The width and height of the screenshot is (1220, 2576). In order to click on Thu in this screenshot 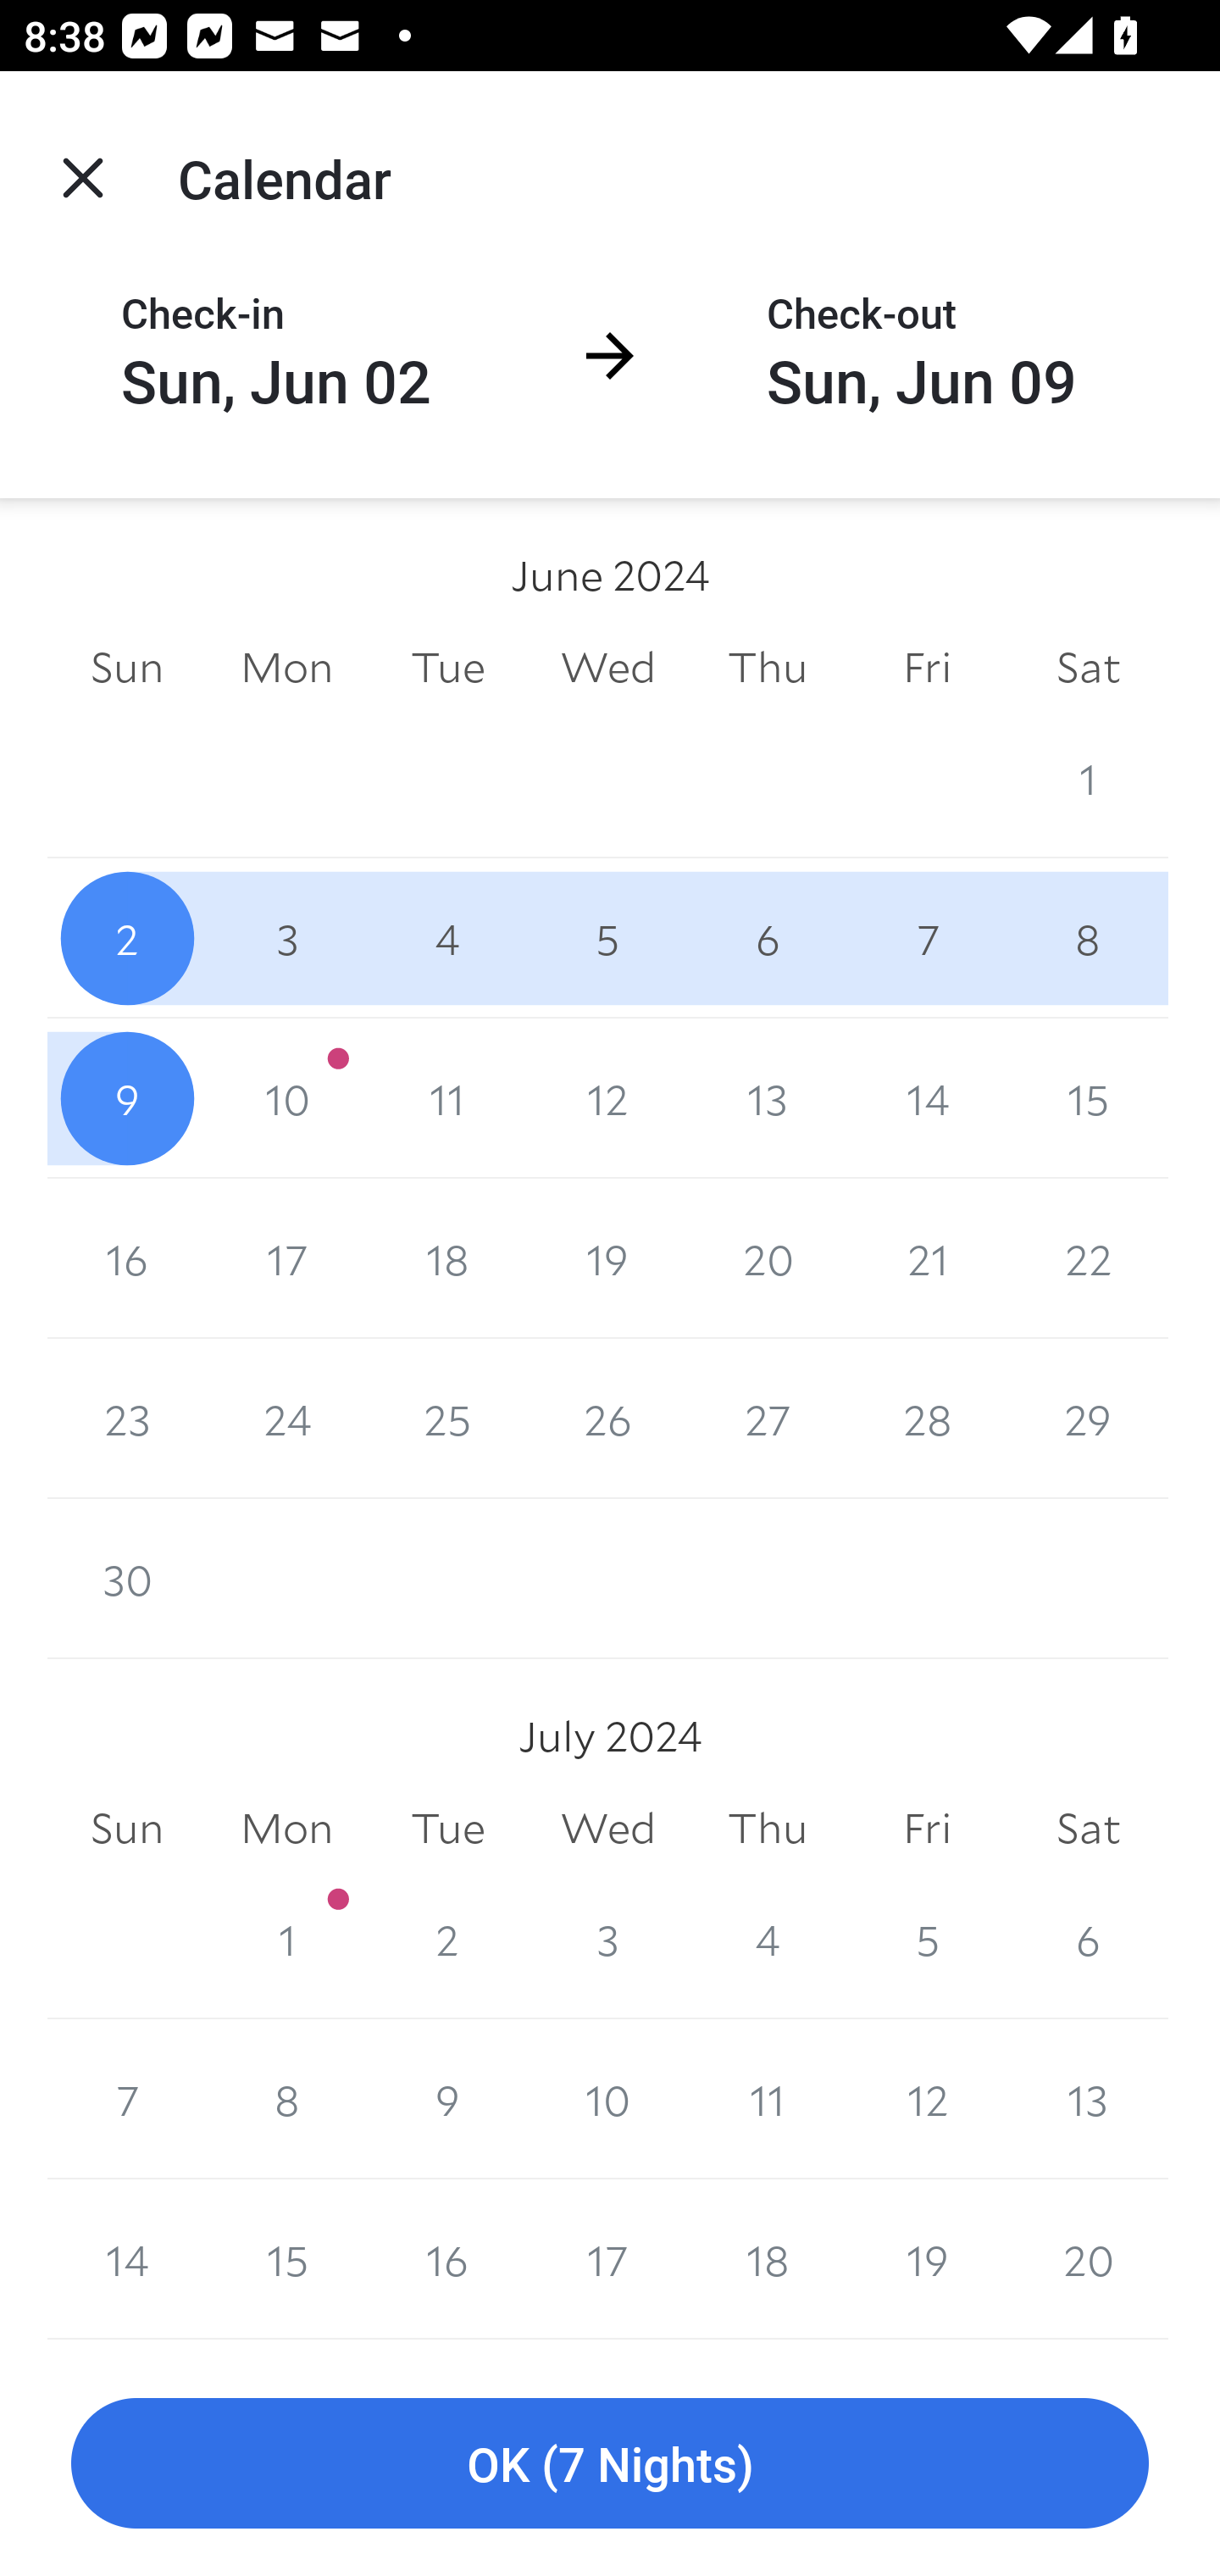, I will do `click(768, 1829)`.